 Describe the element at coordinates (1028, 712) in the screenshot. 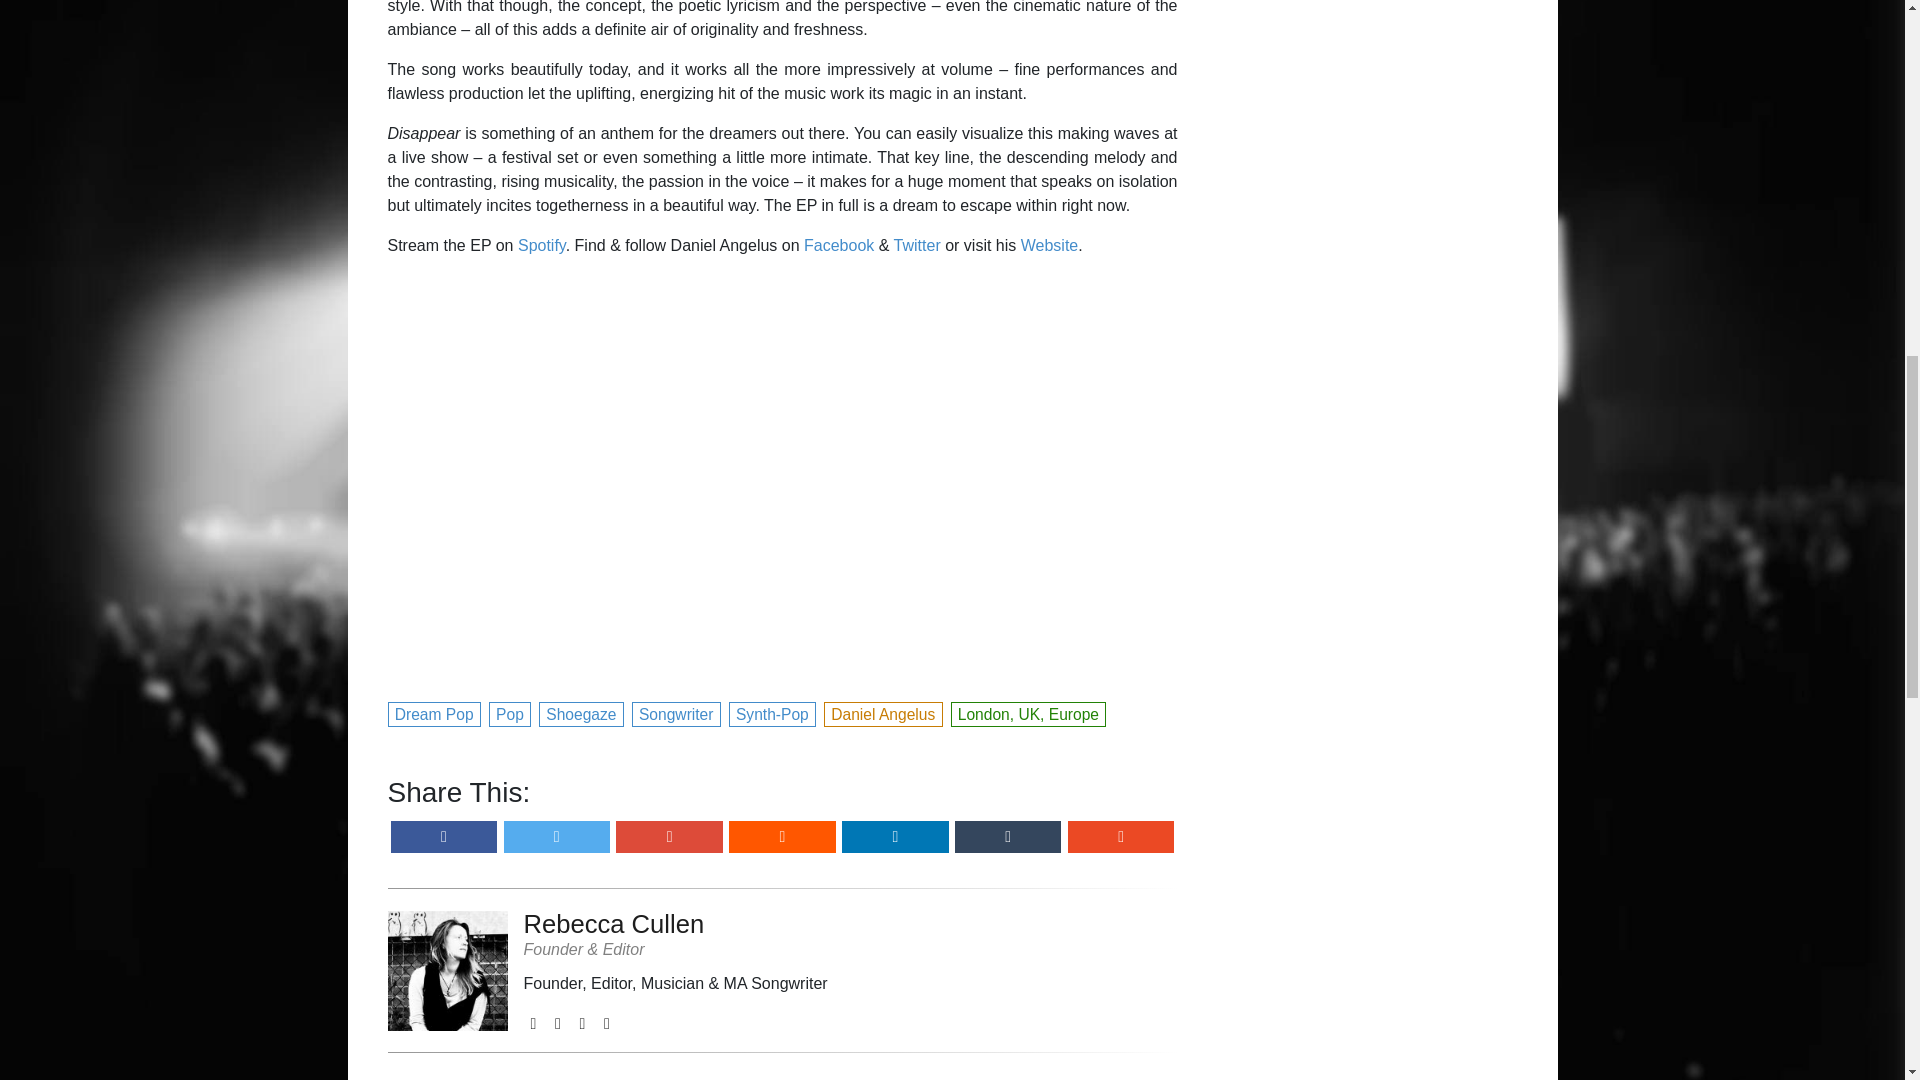

I see `London, UK, Europe` at that location.